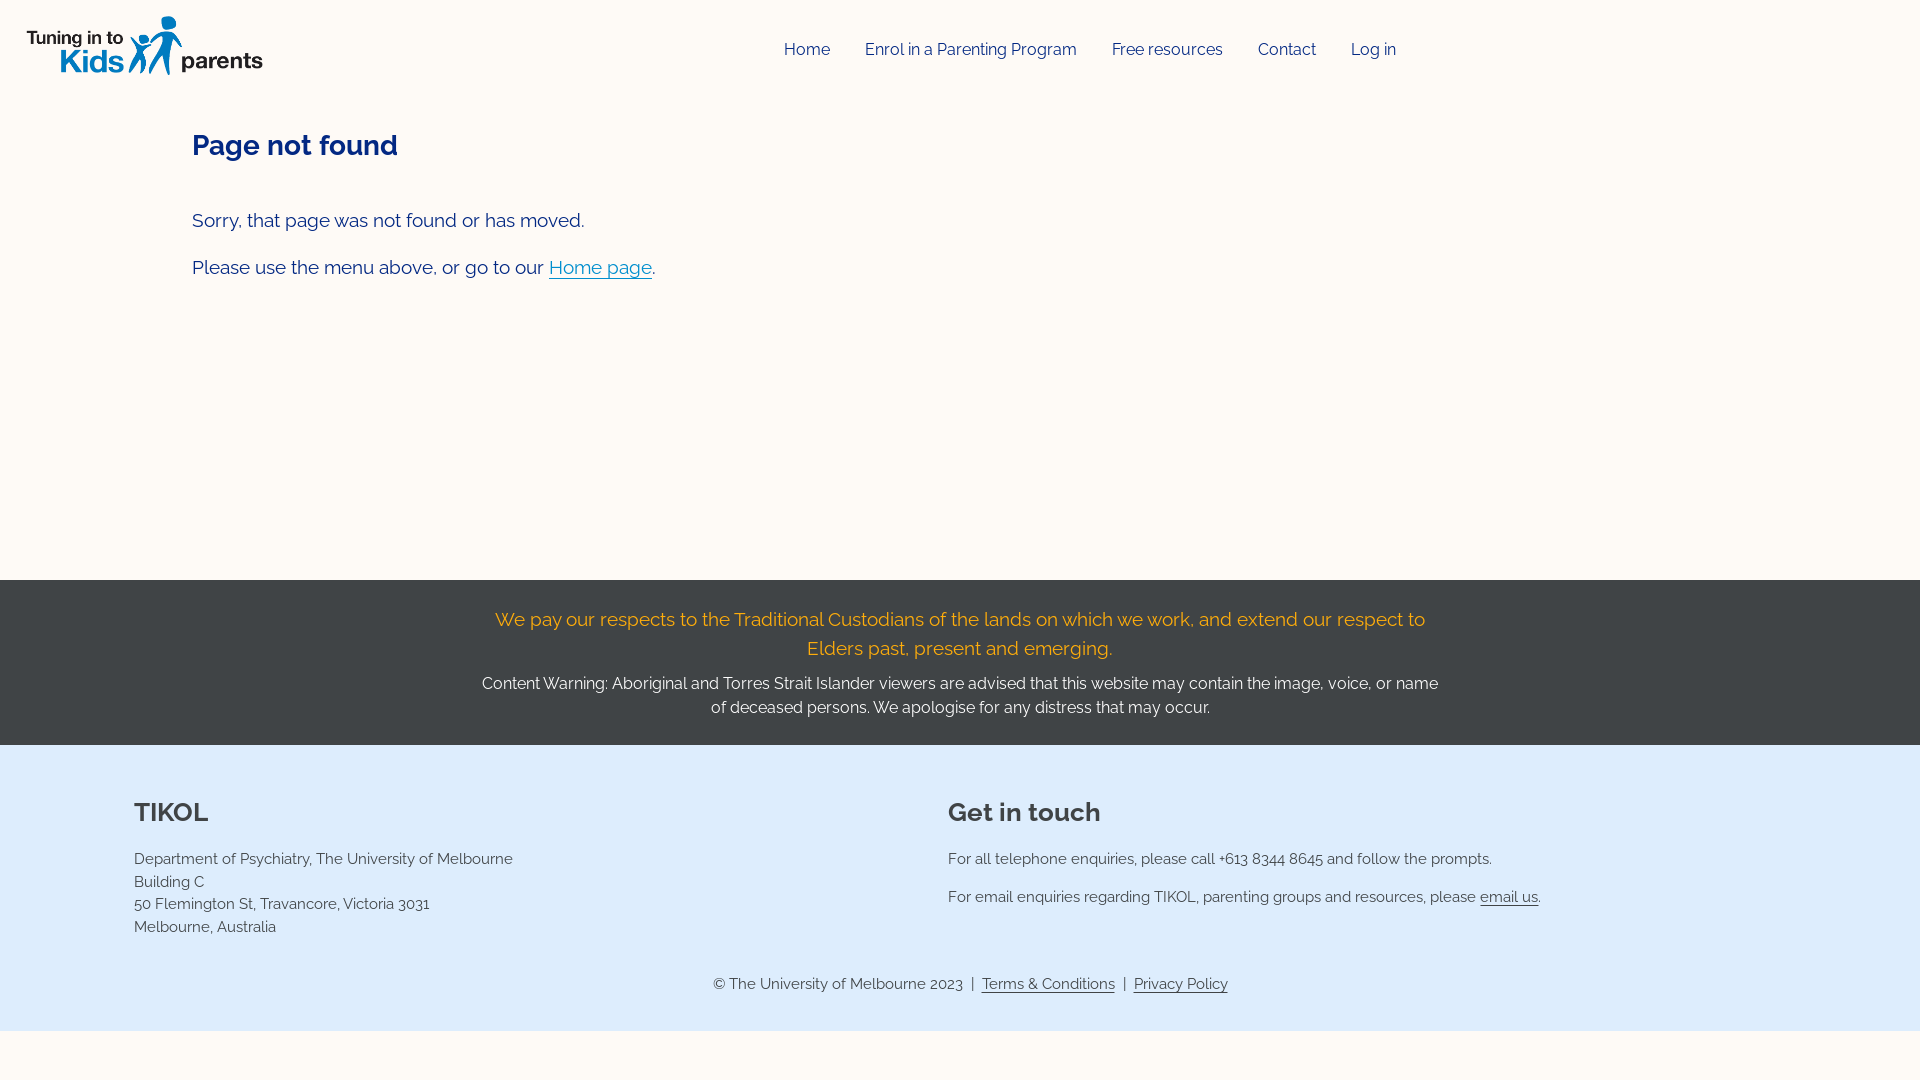 This screenshot has height=1080, width=1920. What do you see at coordinates (1374, 50) in the screenshot?
I see `Log in` at bounding box center [1374, 50].